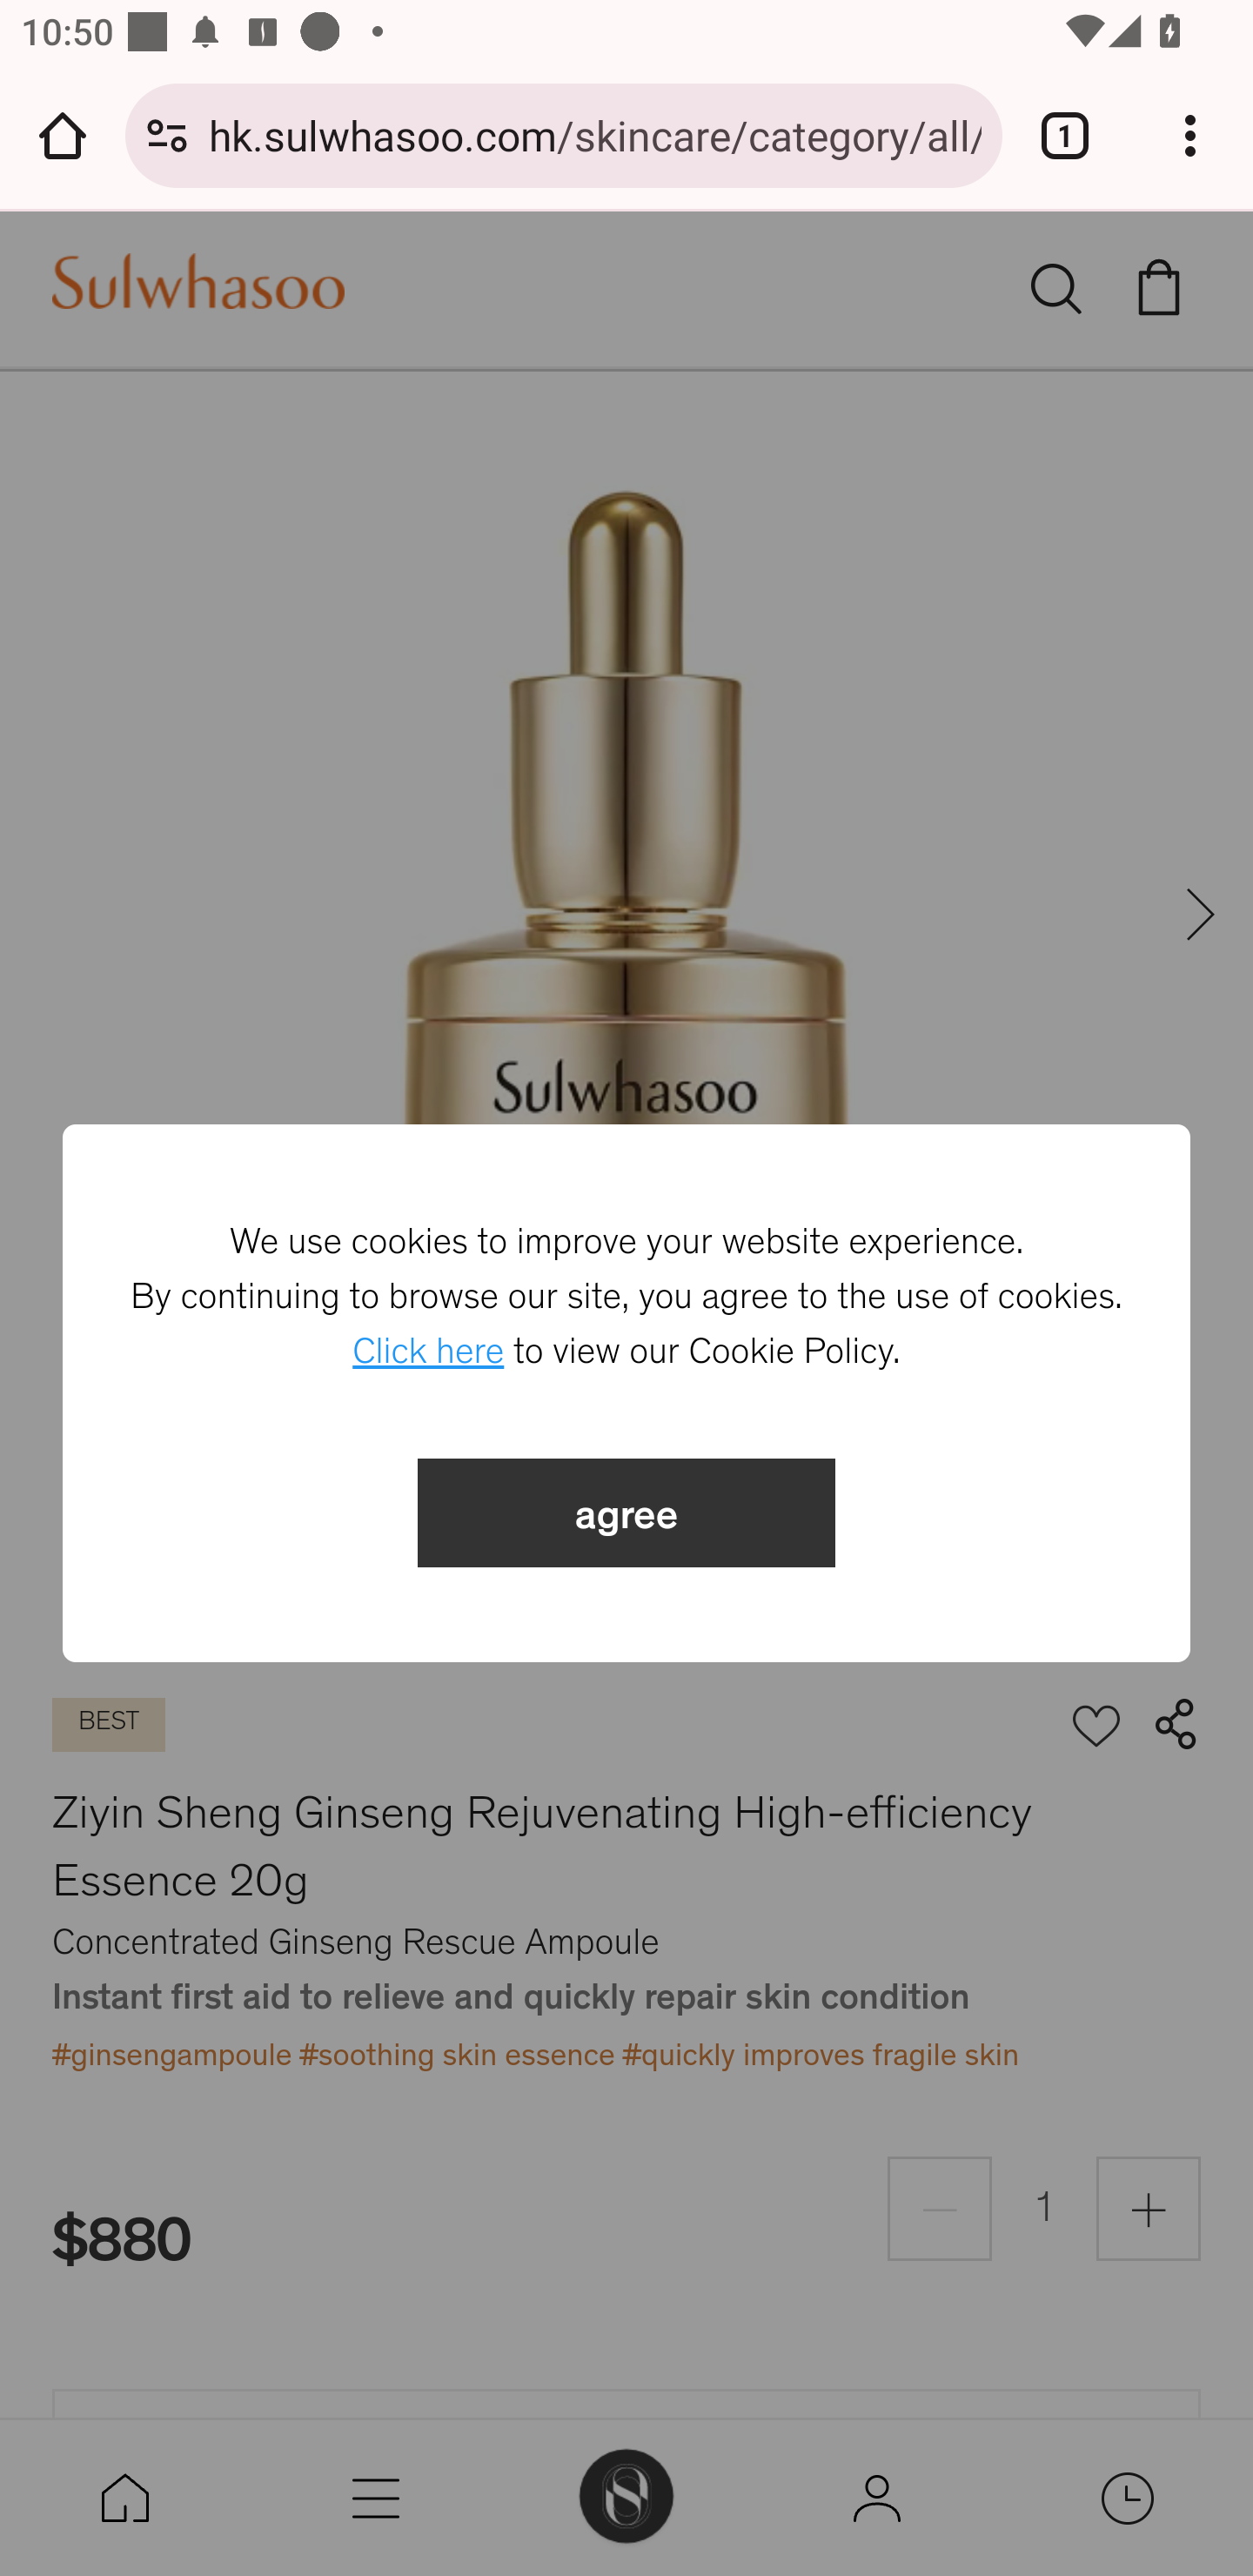 Image resolution: width=1253 pixels, height=2576 pixels. I want to click on agree, so click(626, 1513).